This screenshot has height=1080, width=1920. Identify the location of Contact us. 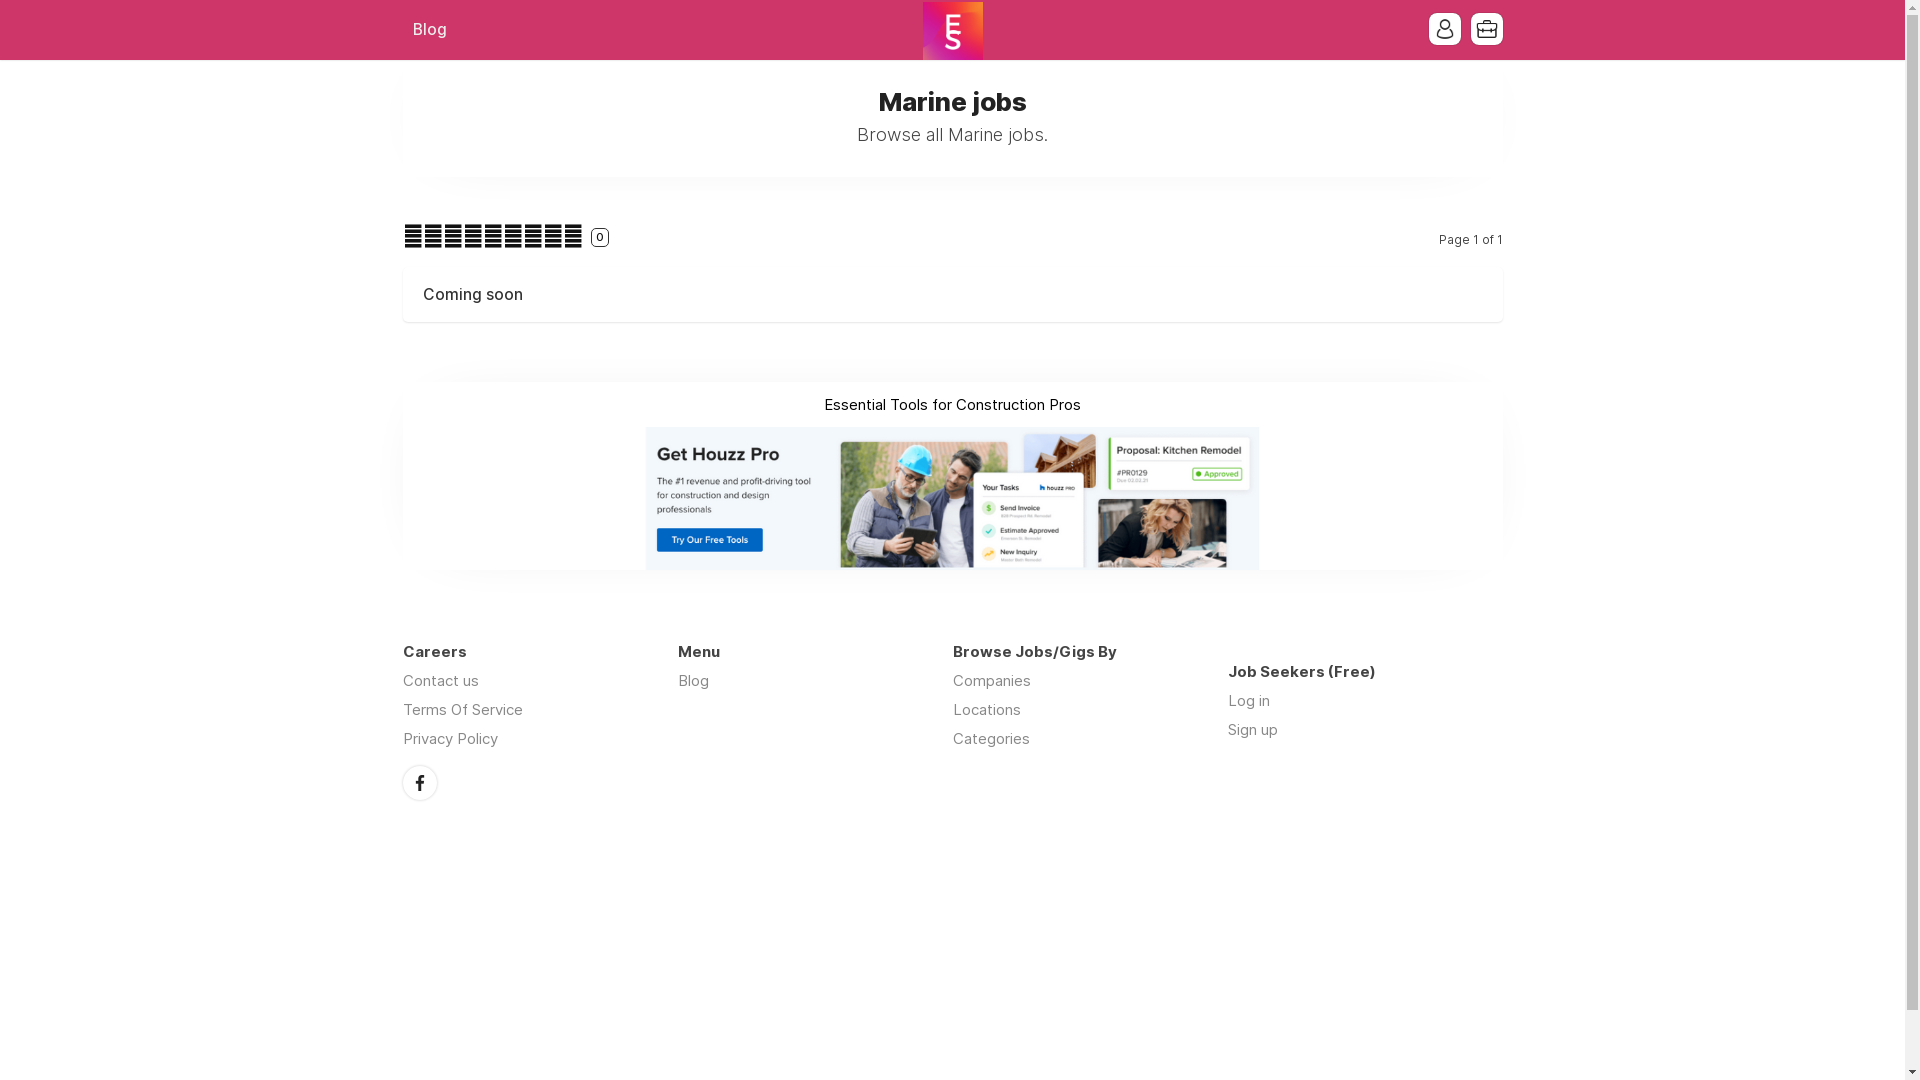
(440, 680).